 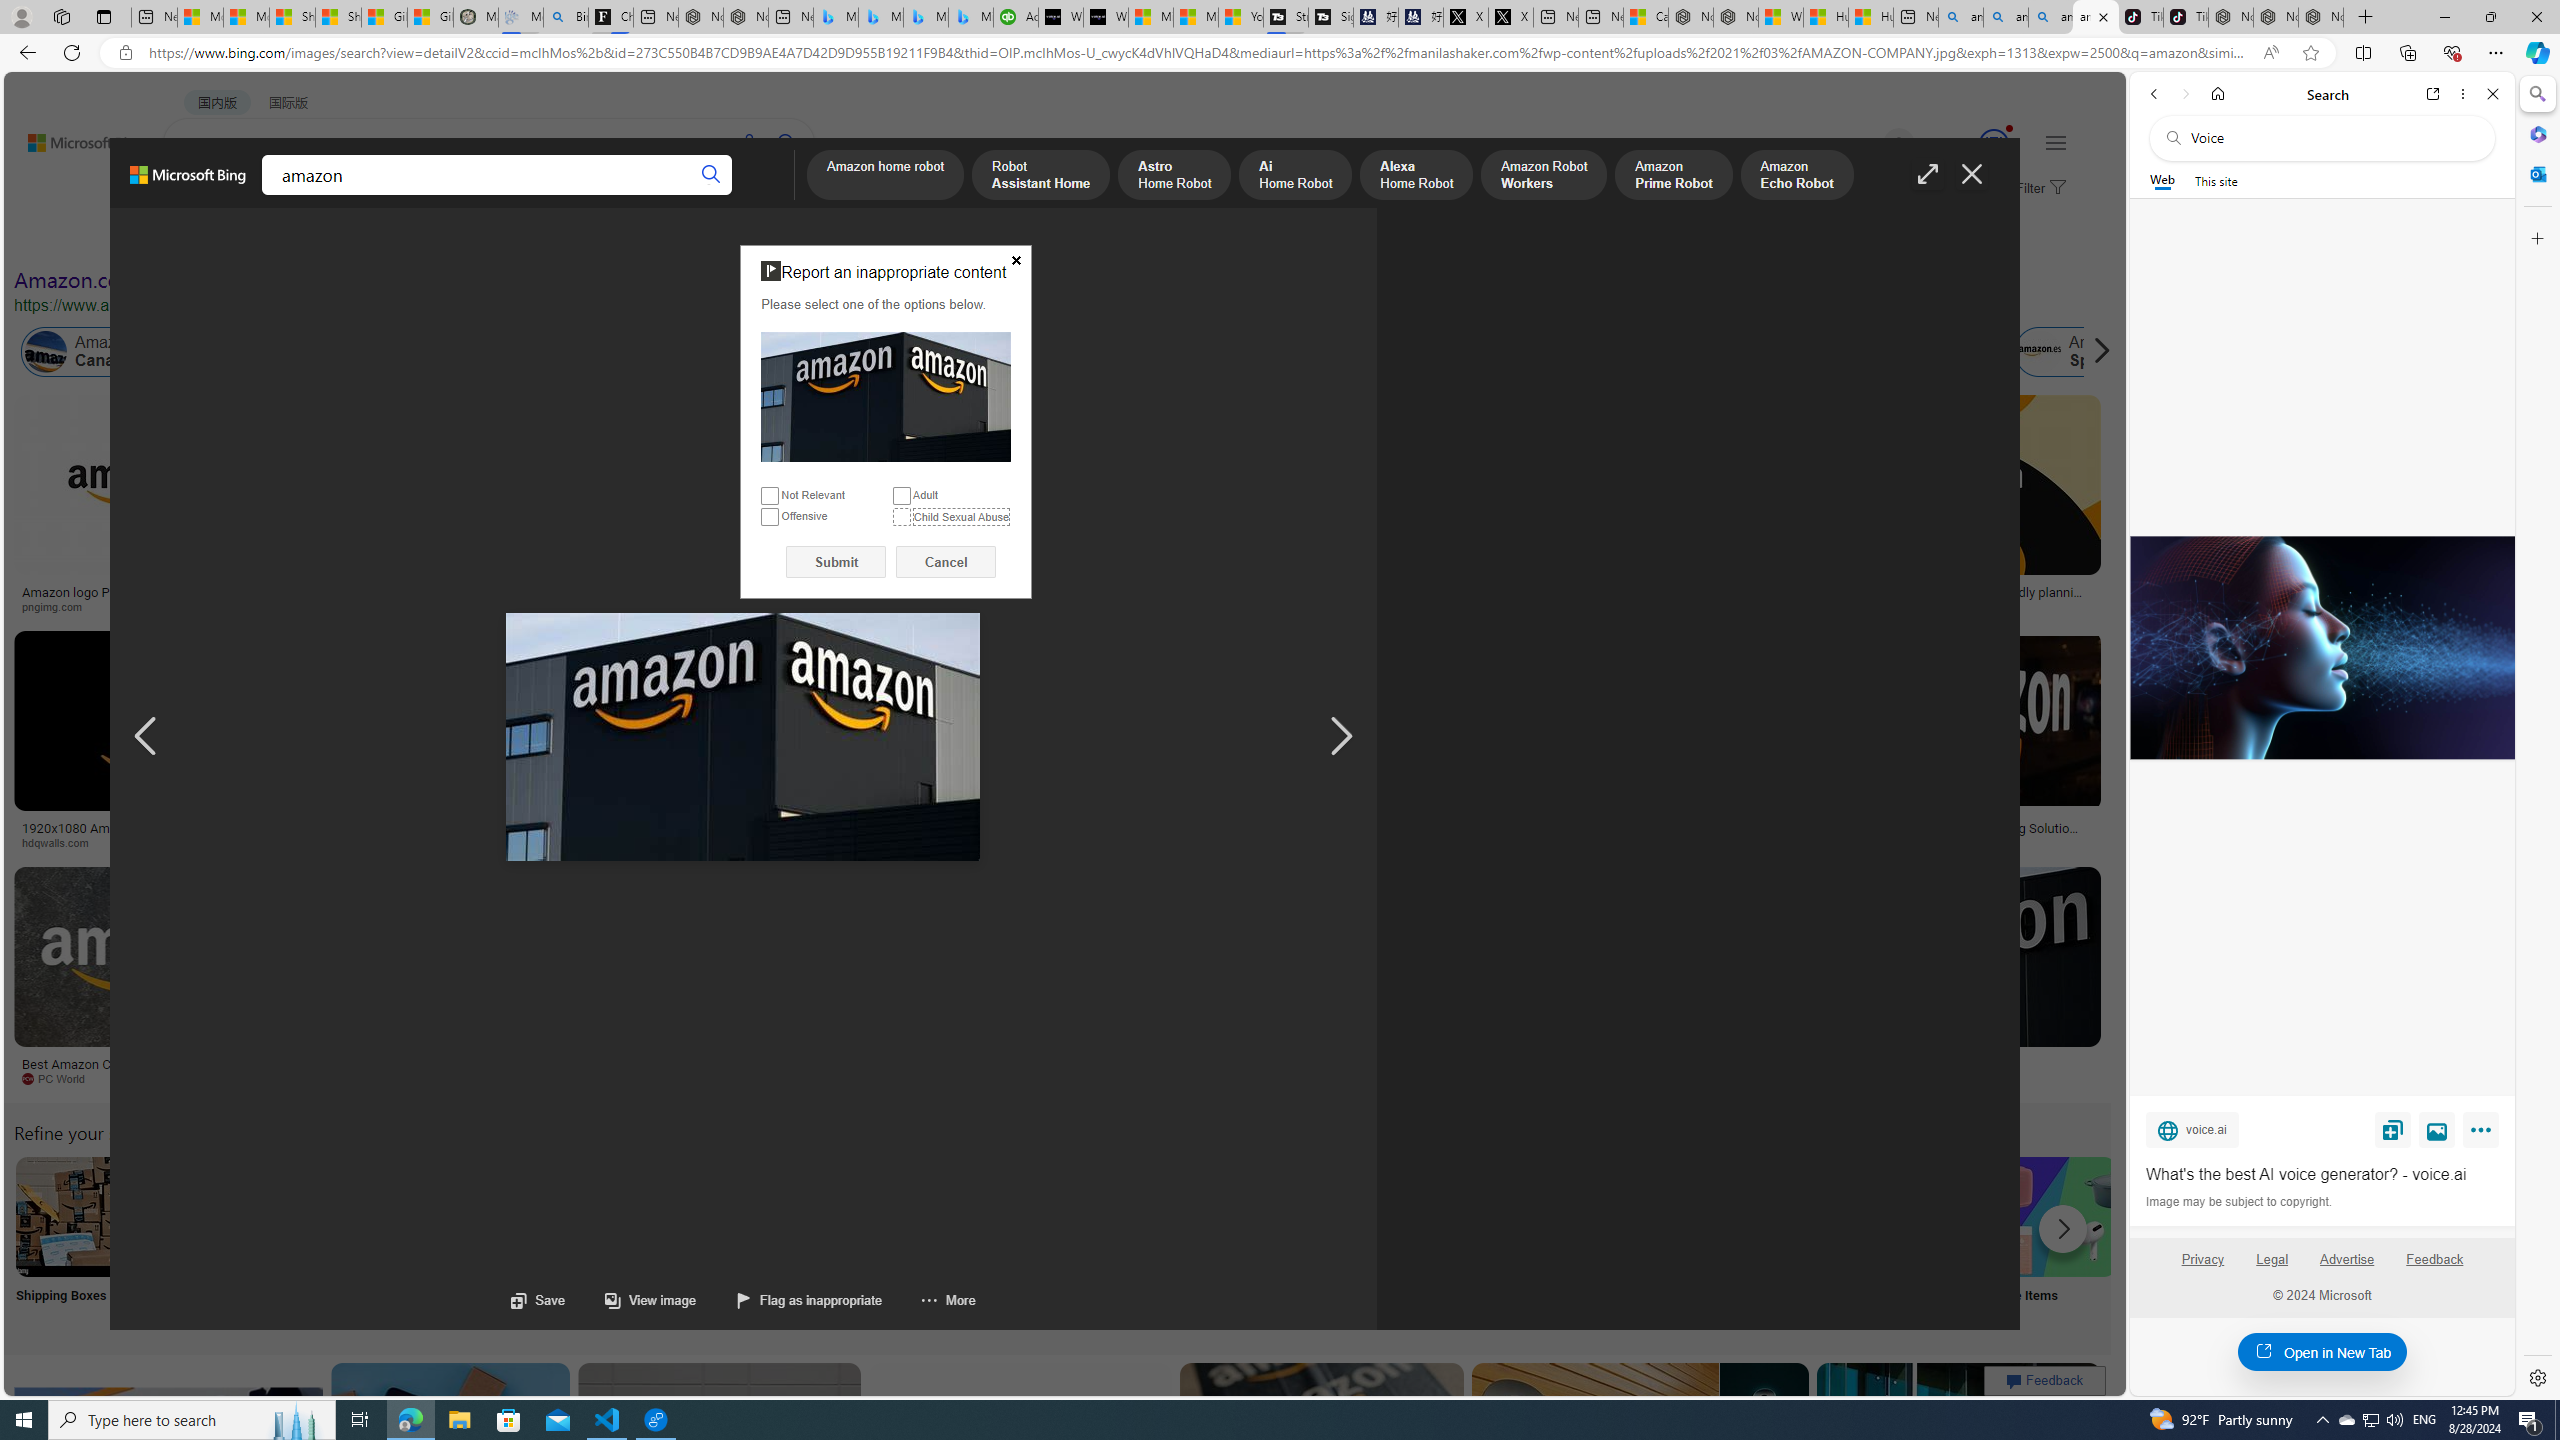 What do you see at coordinates (640, 592) in the screenshot?
I see `Listen: What's next for Amazon?` at bounding box center [640, 592].